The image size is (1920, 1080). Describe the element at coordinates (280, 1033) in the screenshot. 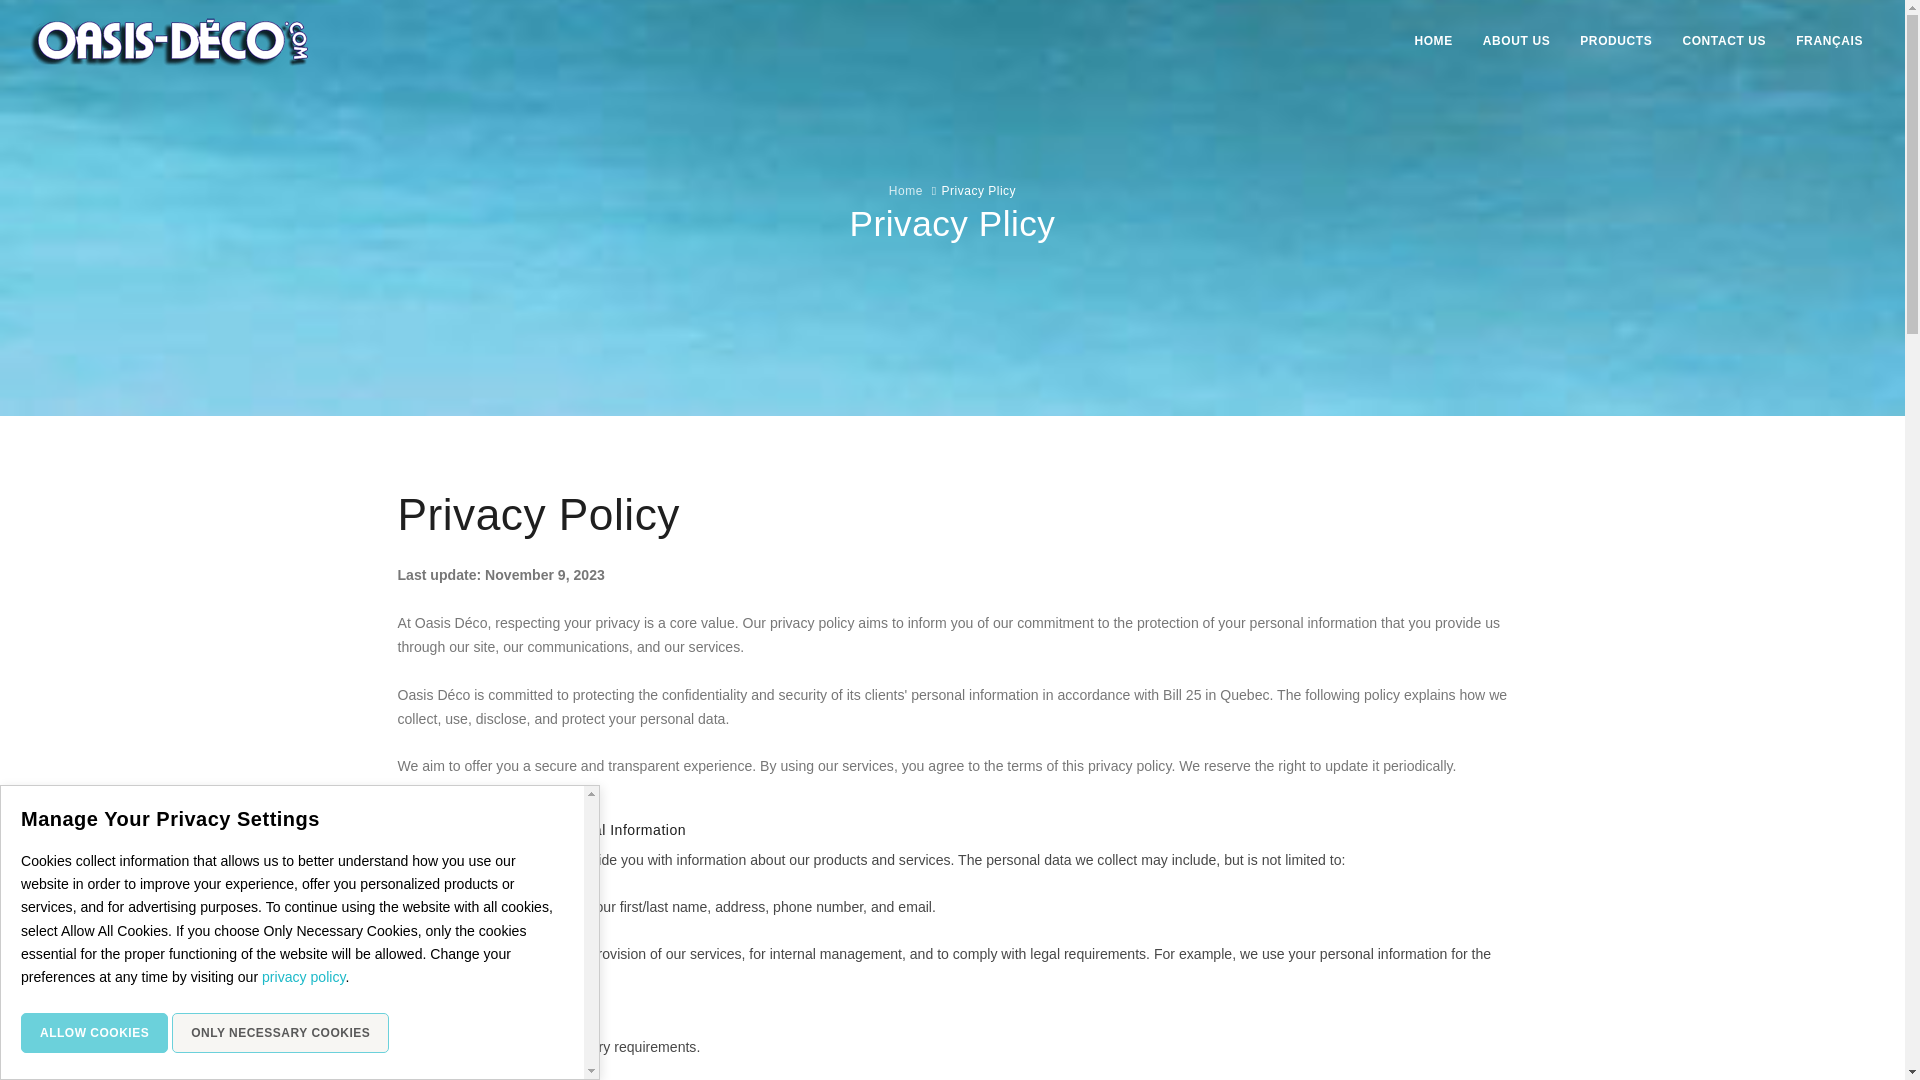

I see `ONLY NECESSARY COOKIES` at that location.